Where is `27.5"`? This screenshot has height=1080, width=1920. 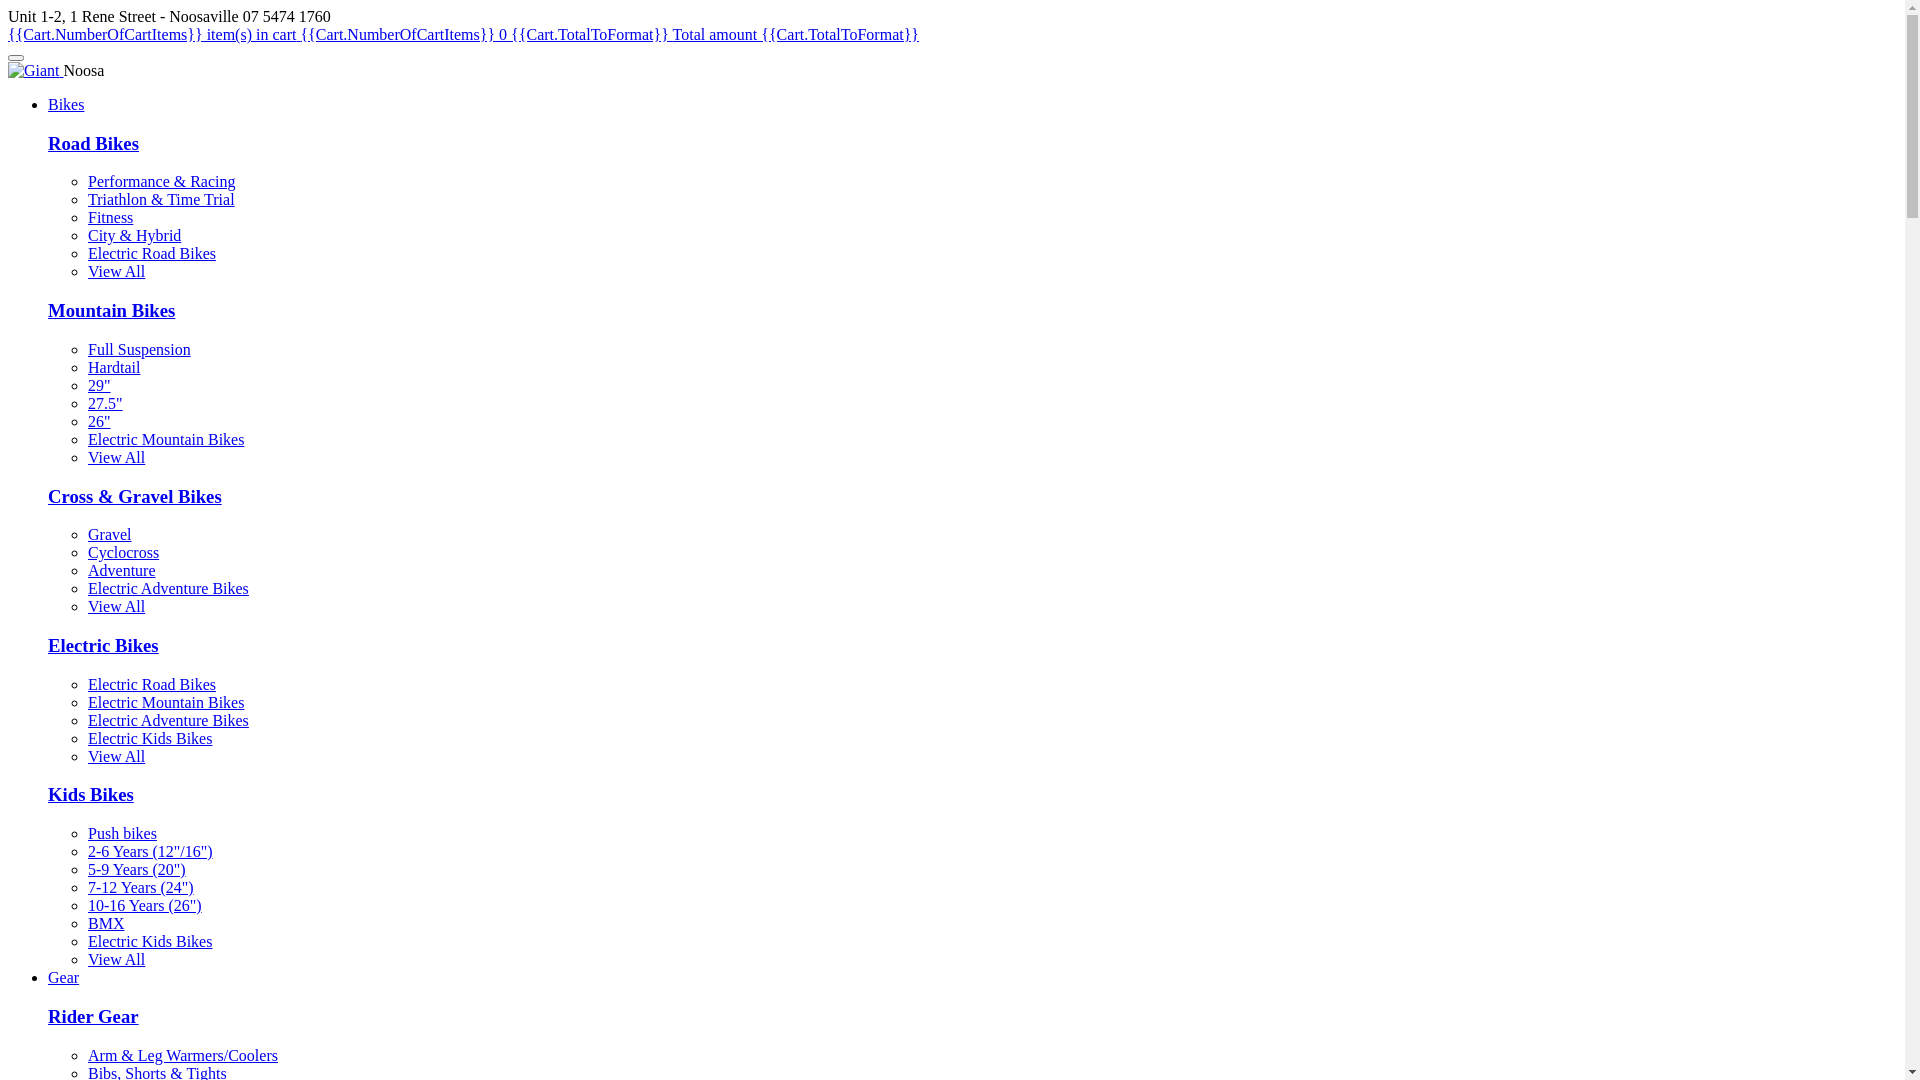 27.5" is located at coordinates (105, 404).